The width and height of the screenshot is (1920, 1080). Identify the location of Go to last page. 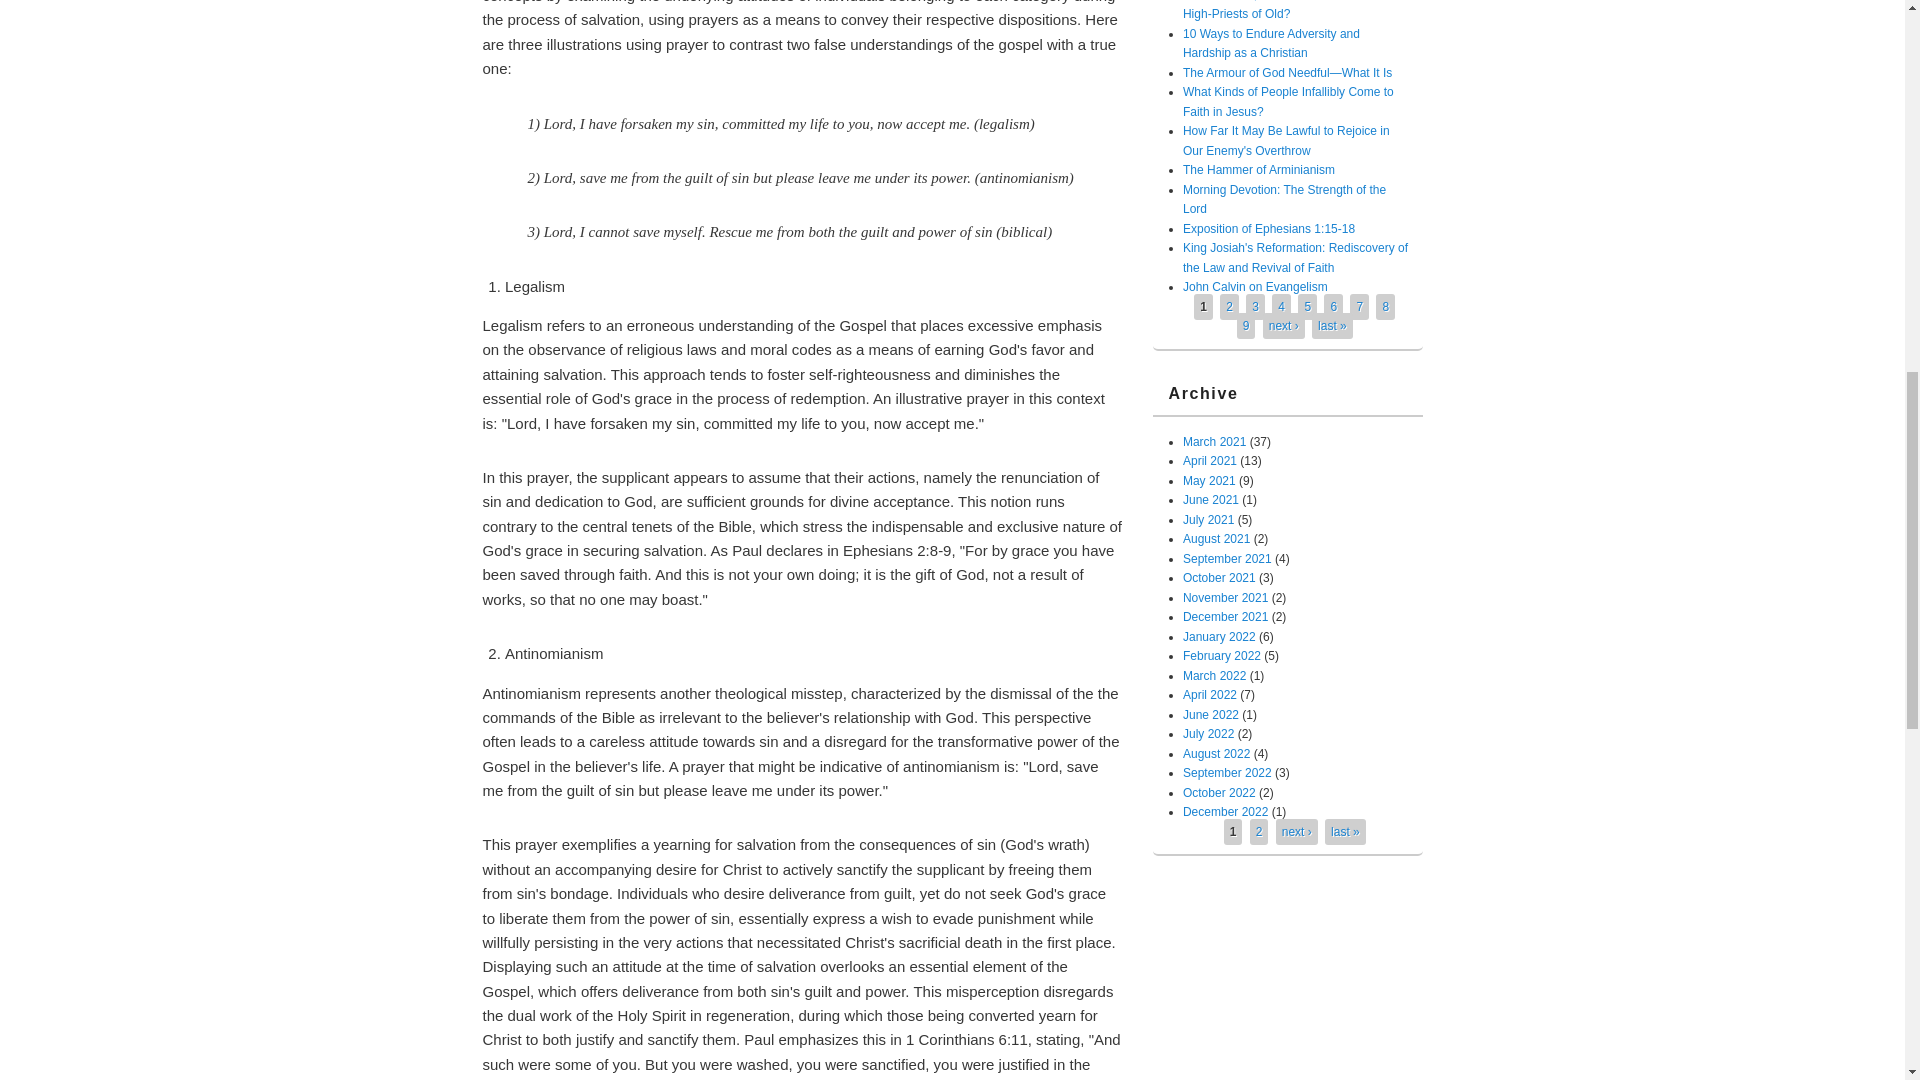
(1344, 832).